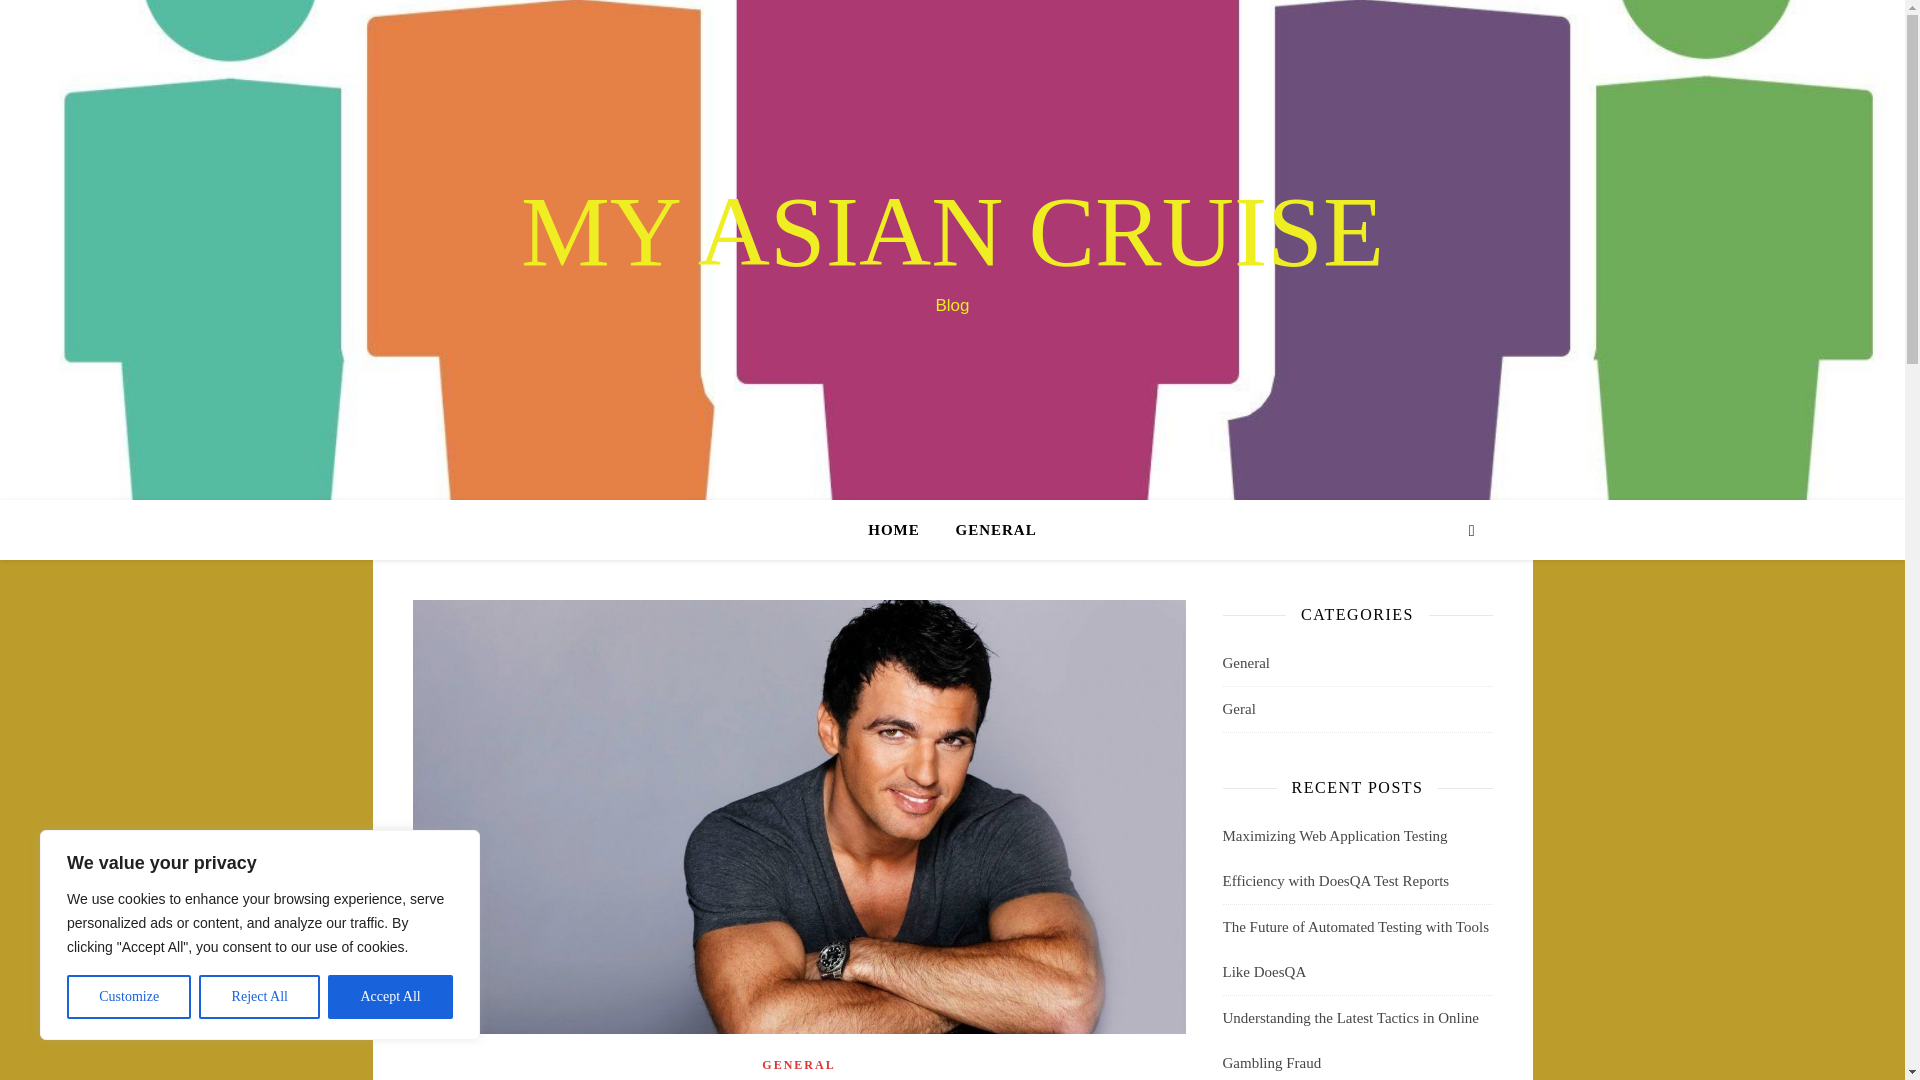 This screenshot has width=1920, height=1080. Describe the element at coordinates (902, 530) in the screenshot. I see `HOME` at that location.